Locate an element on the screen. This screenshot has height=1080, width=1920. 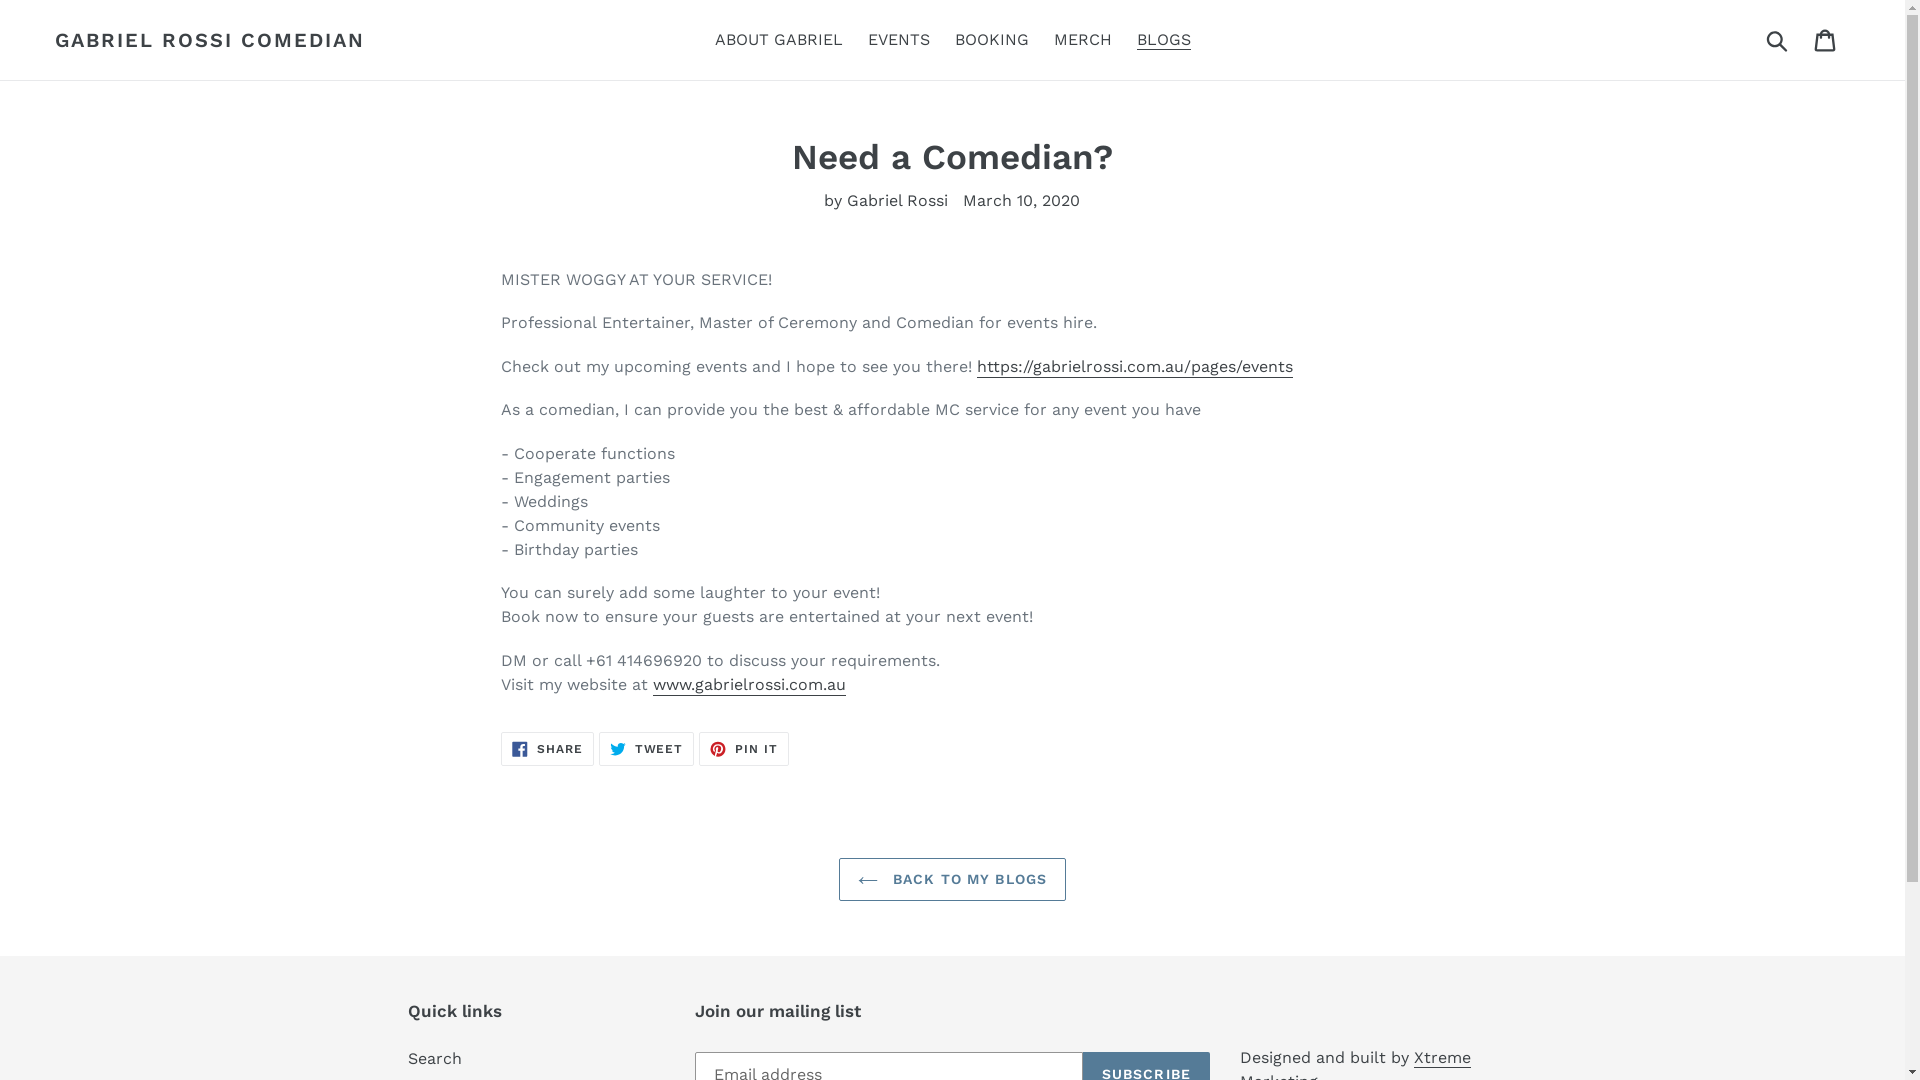
GABRIEL ROSSI COMEDIAN is located at coordinates (210, 40).